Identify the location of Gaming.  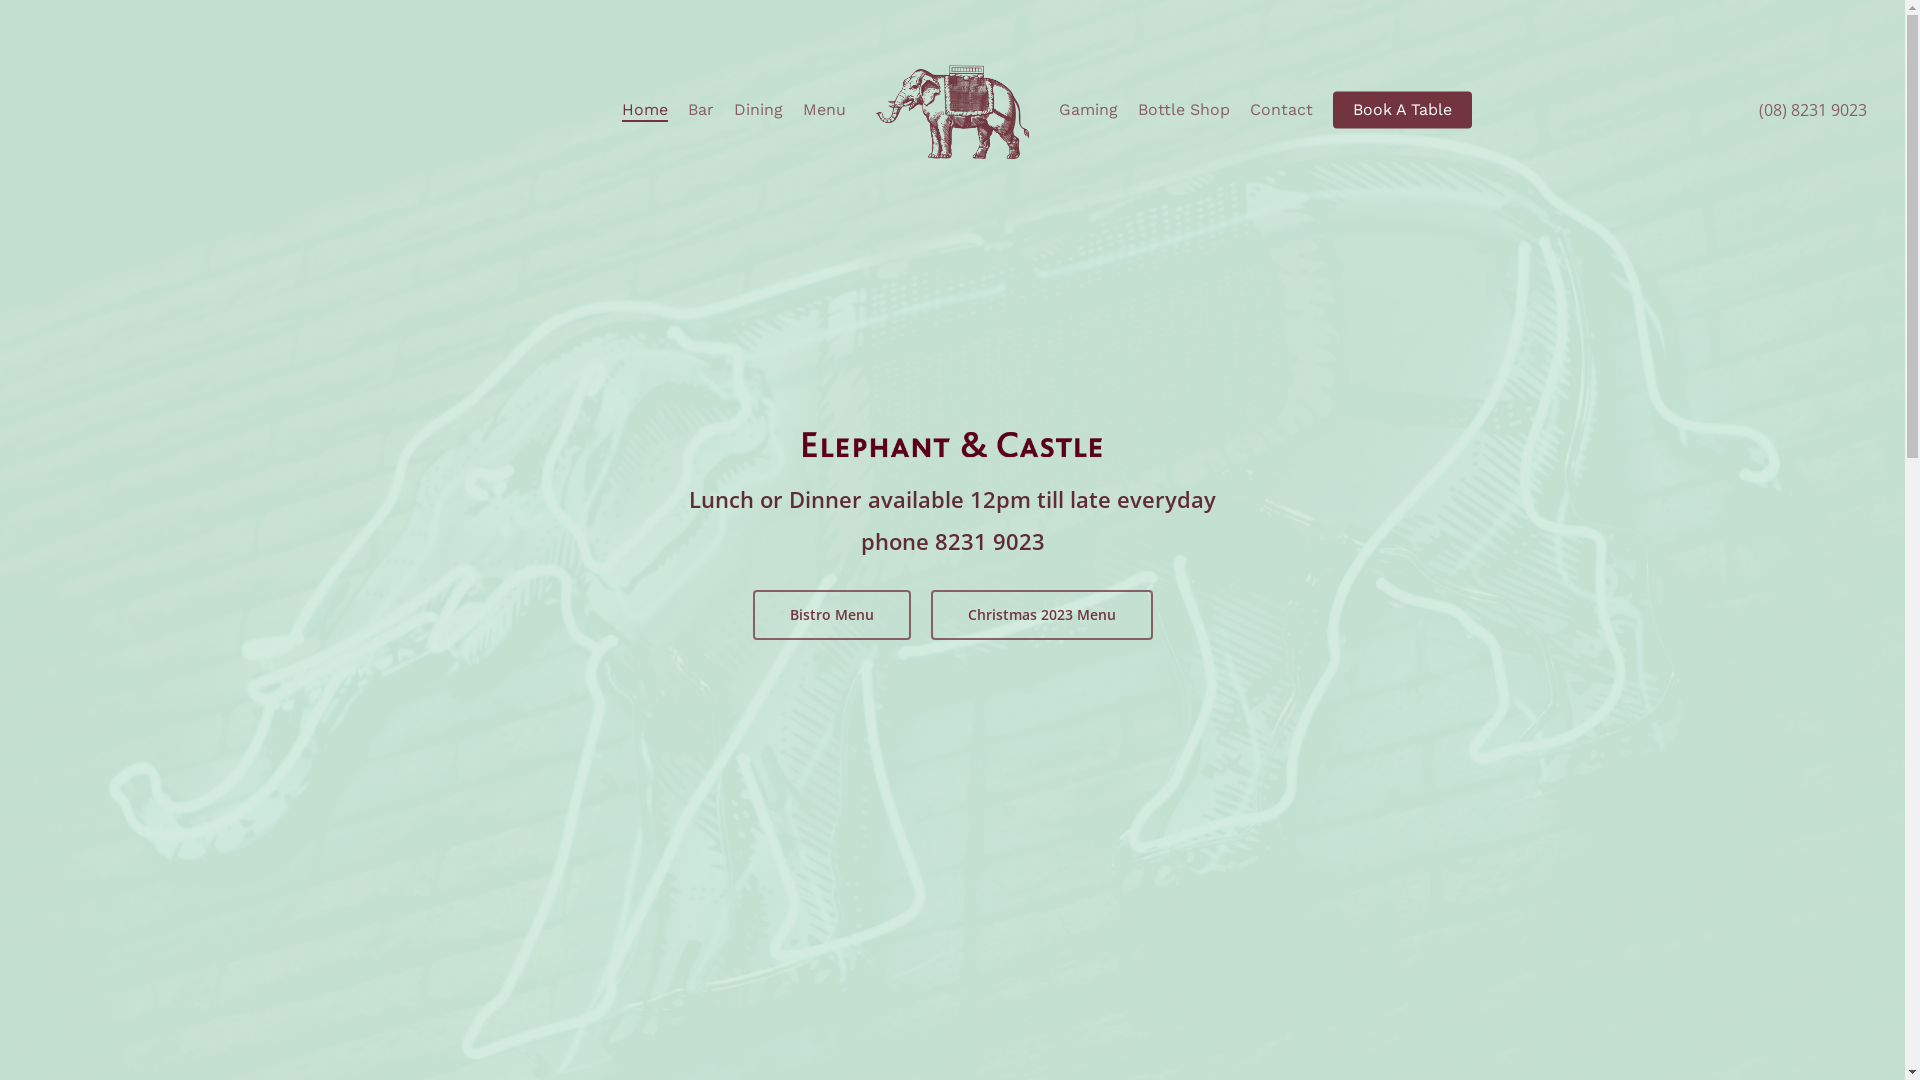
(1088, 110).